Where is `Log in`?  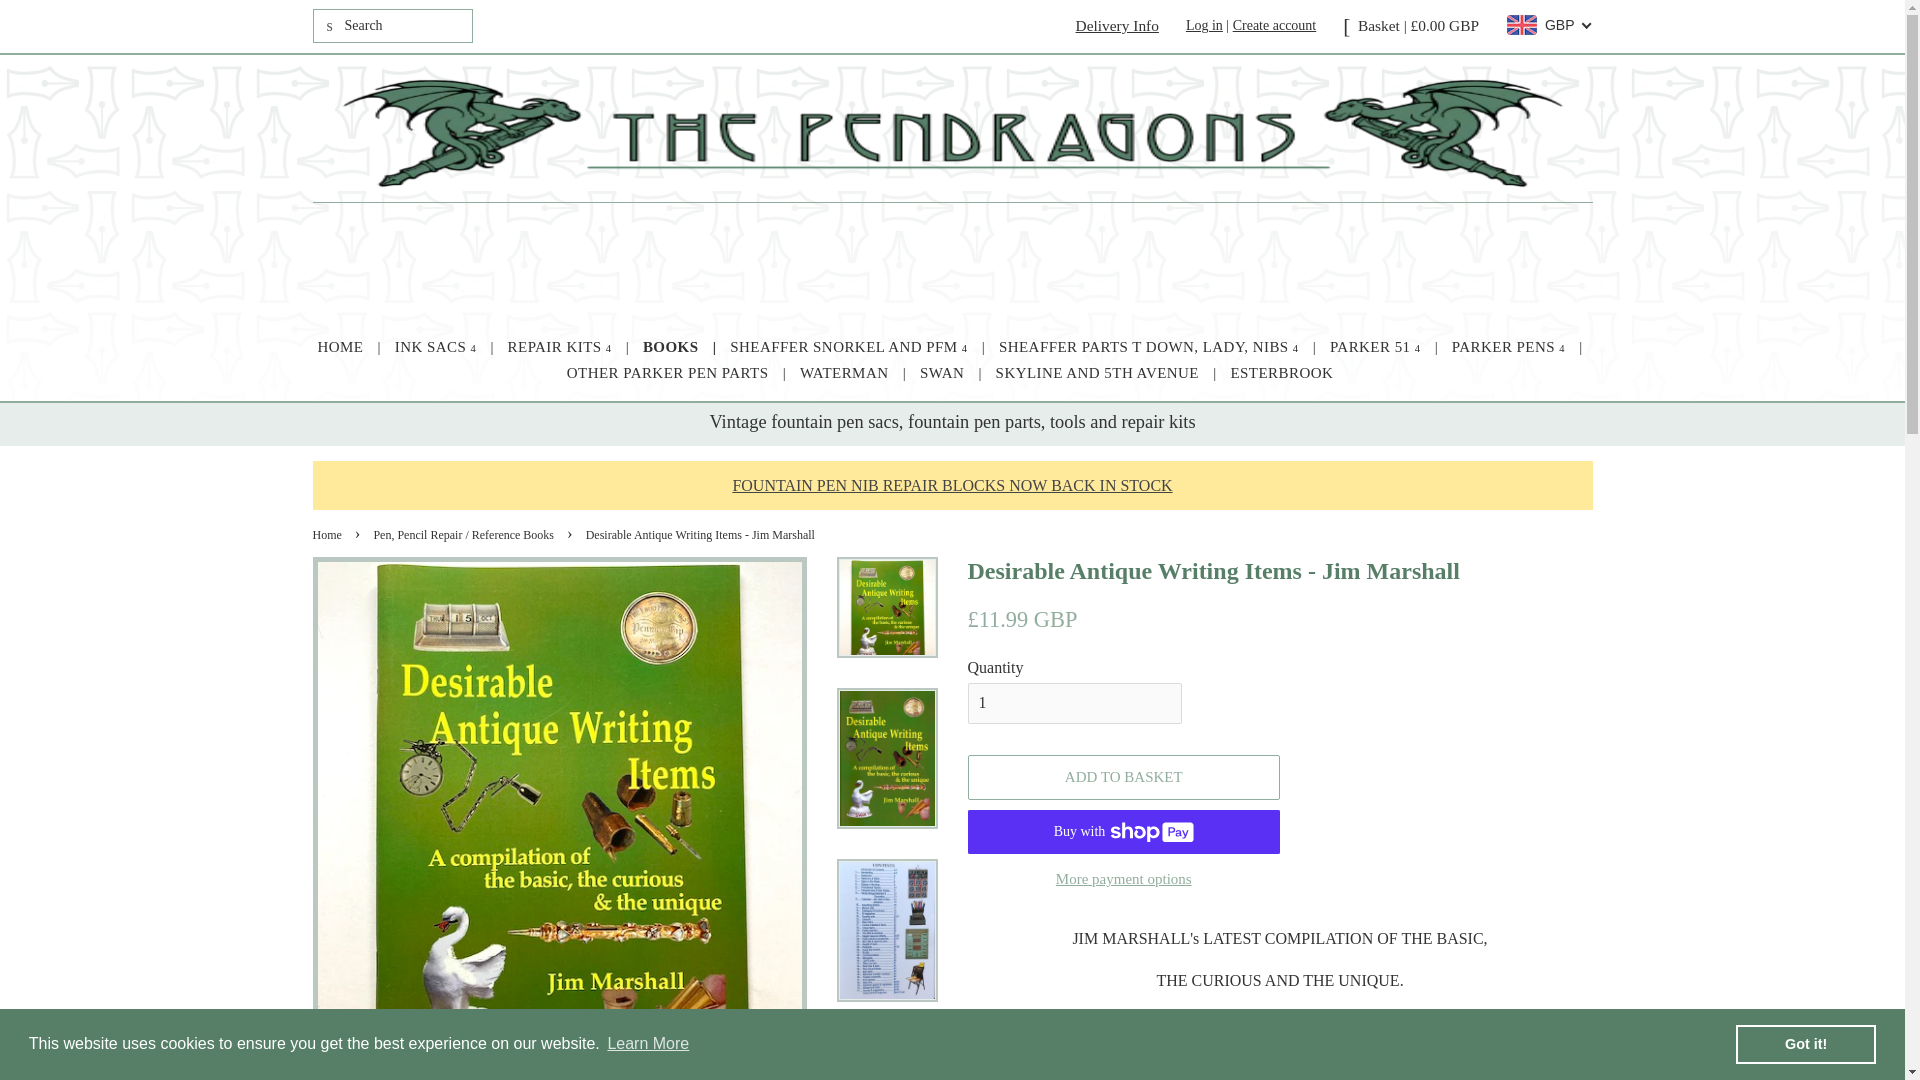 Log in is located at coordinates (1204, 26).